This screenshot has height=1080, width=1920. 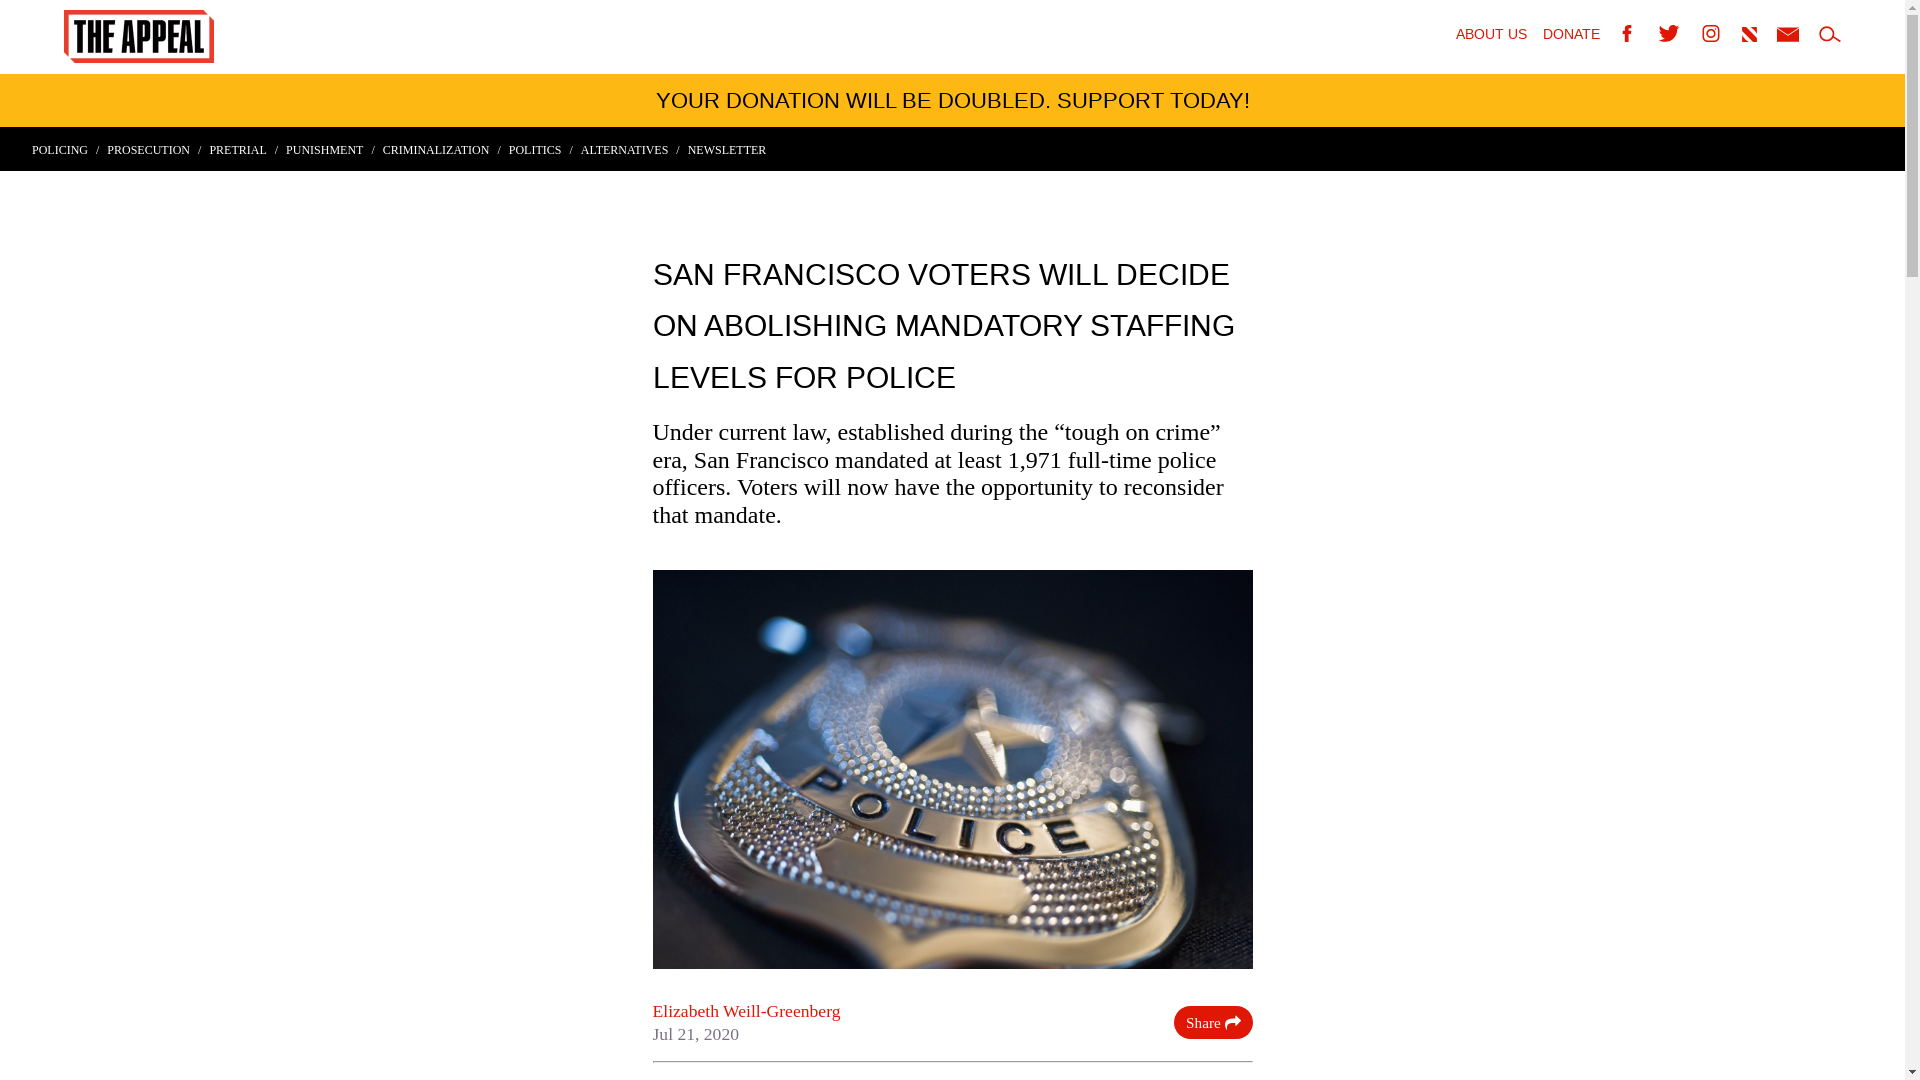 What do you see at coordinates (1571, 36) in the screenshot?
I see `DONATE` at bounding box center [1571, 36].